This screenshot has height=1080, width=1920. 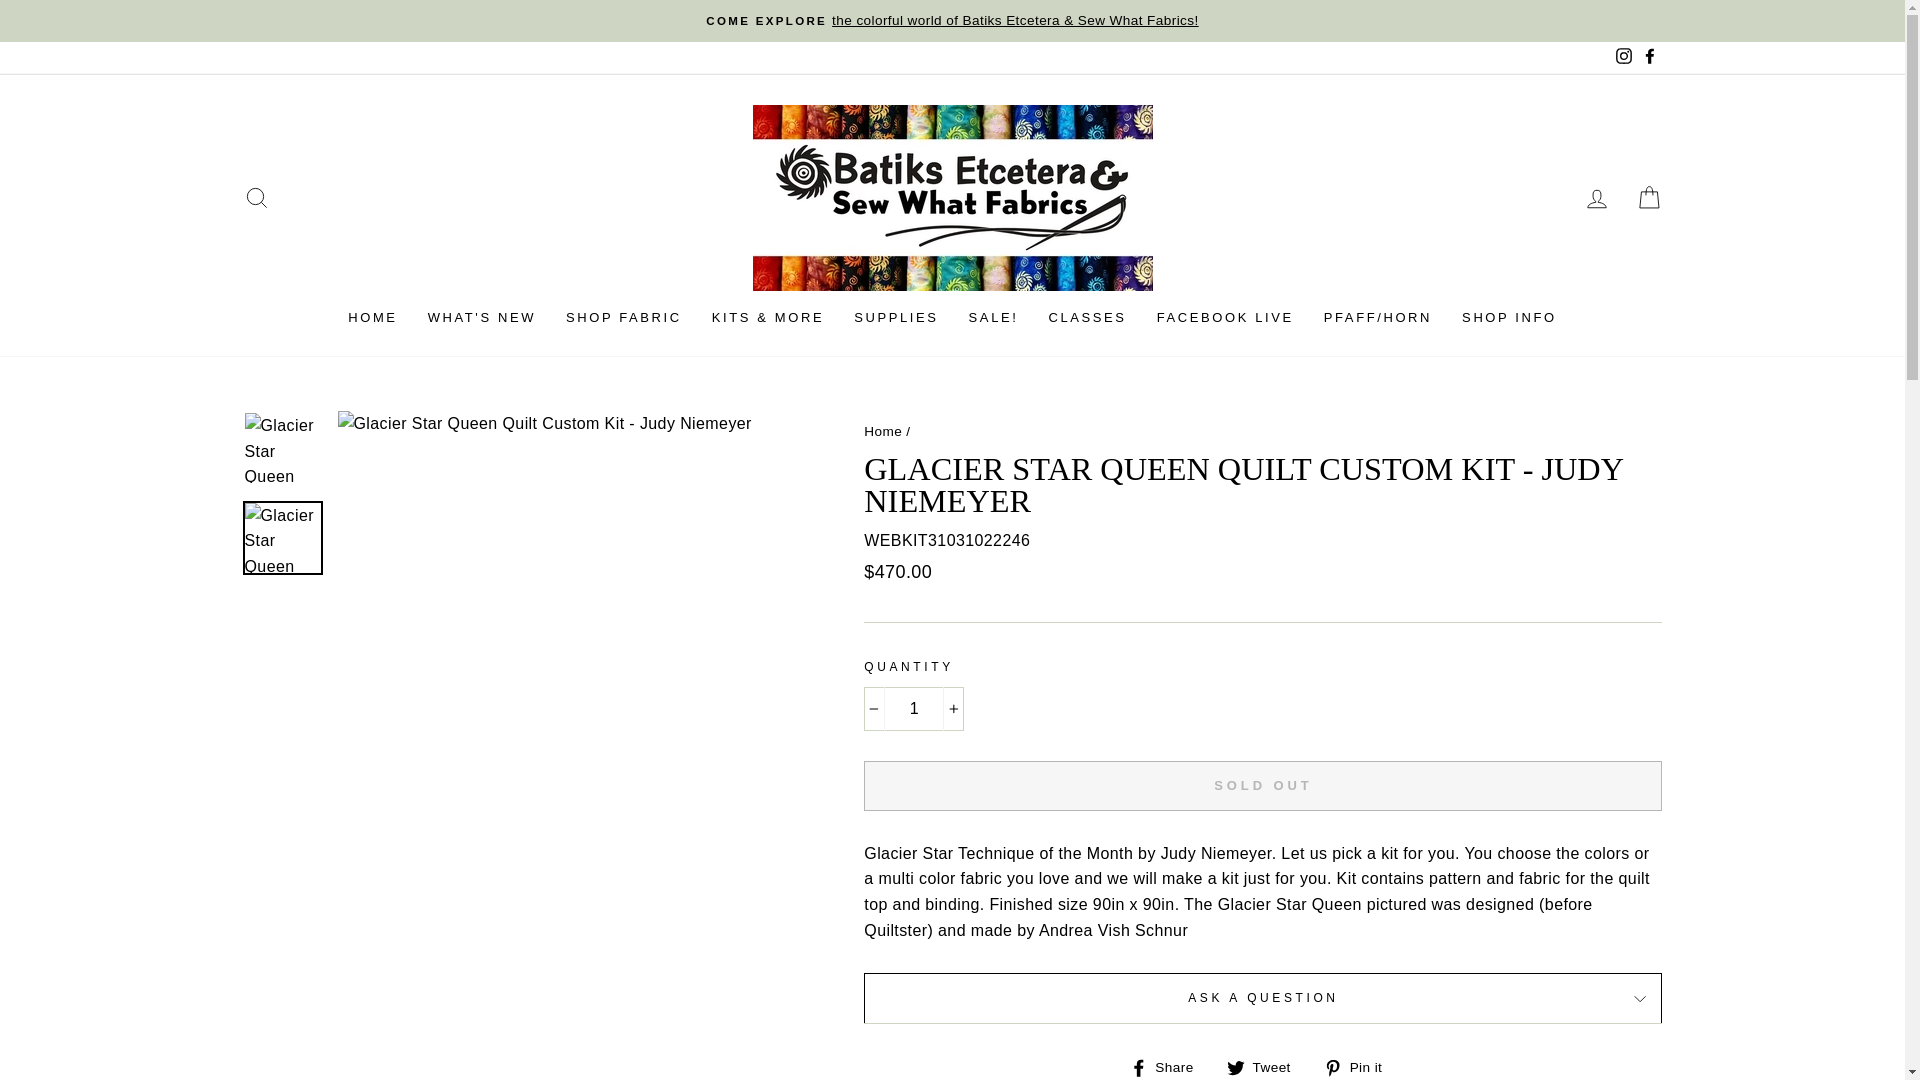 I want to click on Tweet on Twitter, so click(x=1266, y=1067).